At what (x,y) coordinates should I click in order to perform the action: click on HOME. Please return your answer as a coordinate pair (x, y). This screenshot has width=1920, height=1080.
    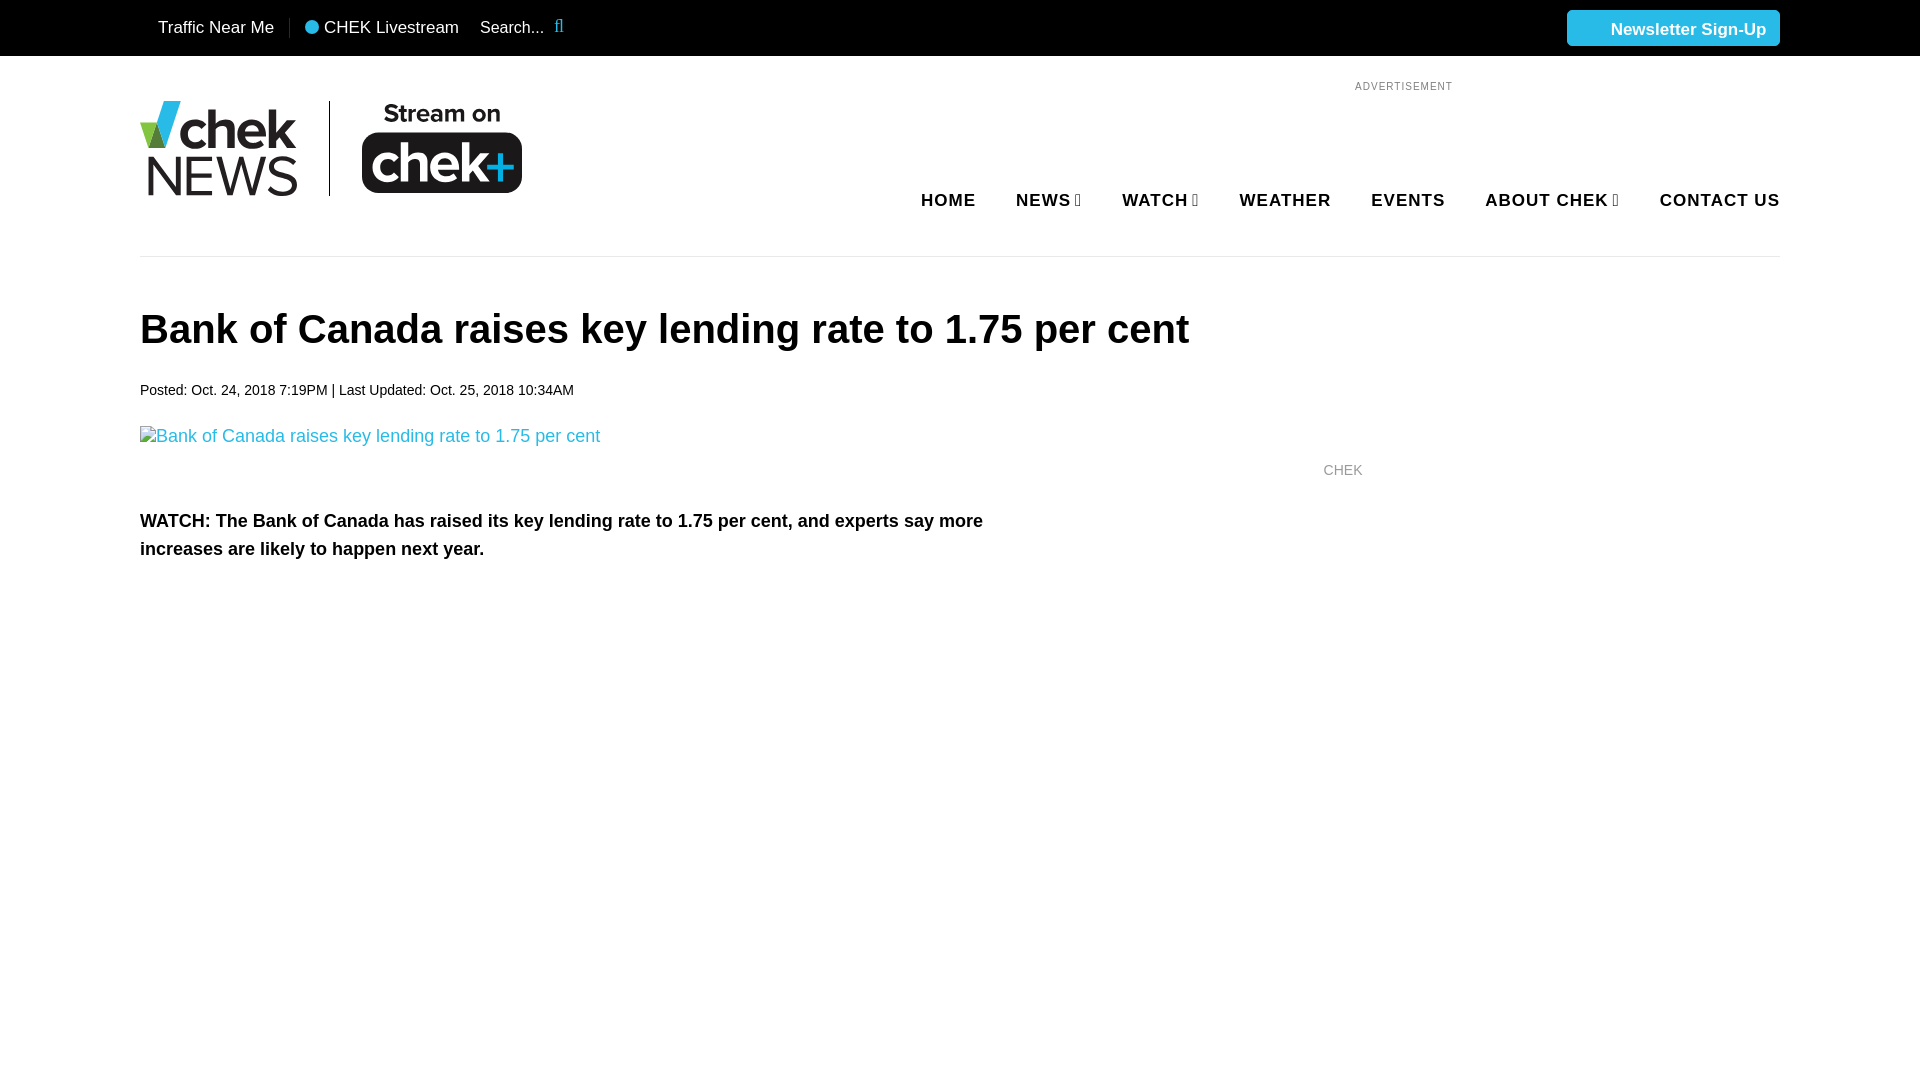
    Looking at the image, I should click on (948, 201).